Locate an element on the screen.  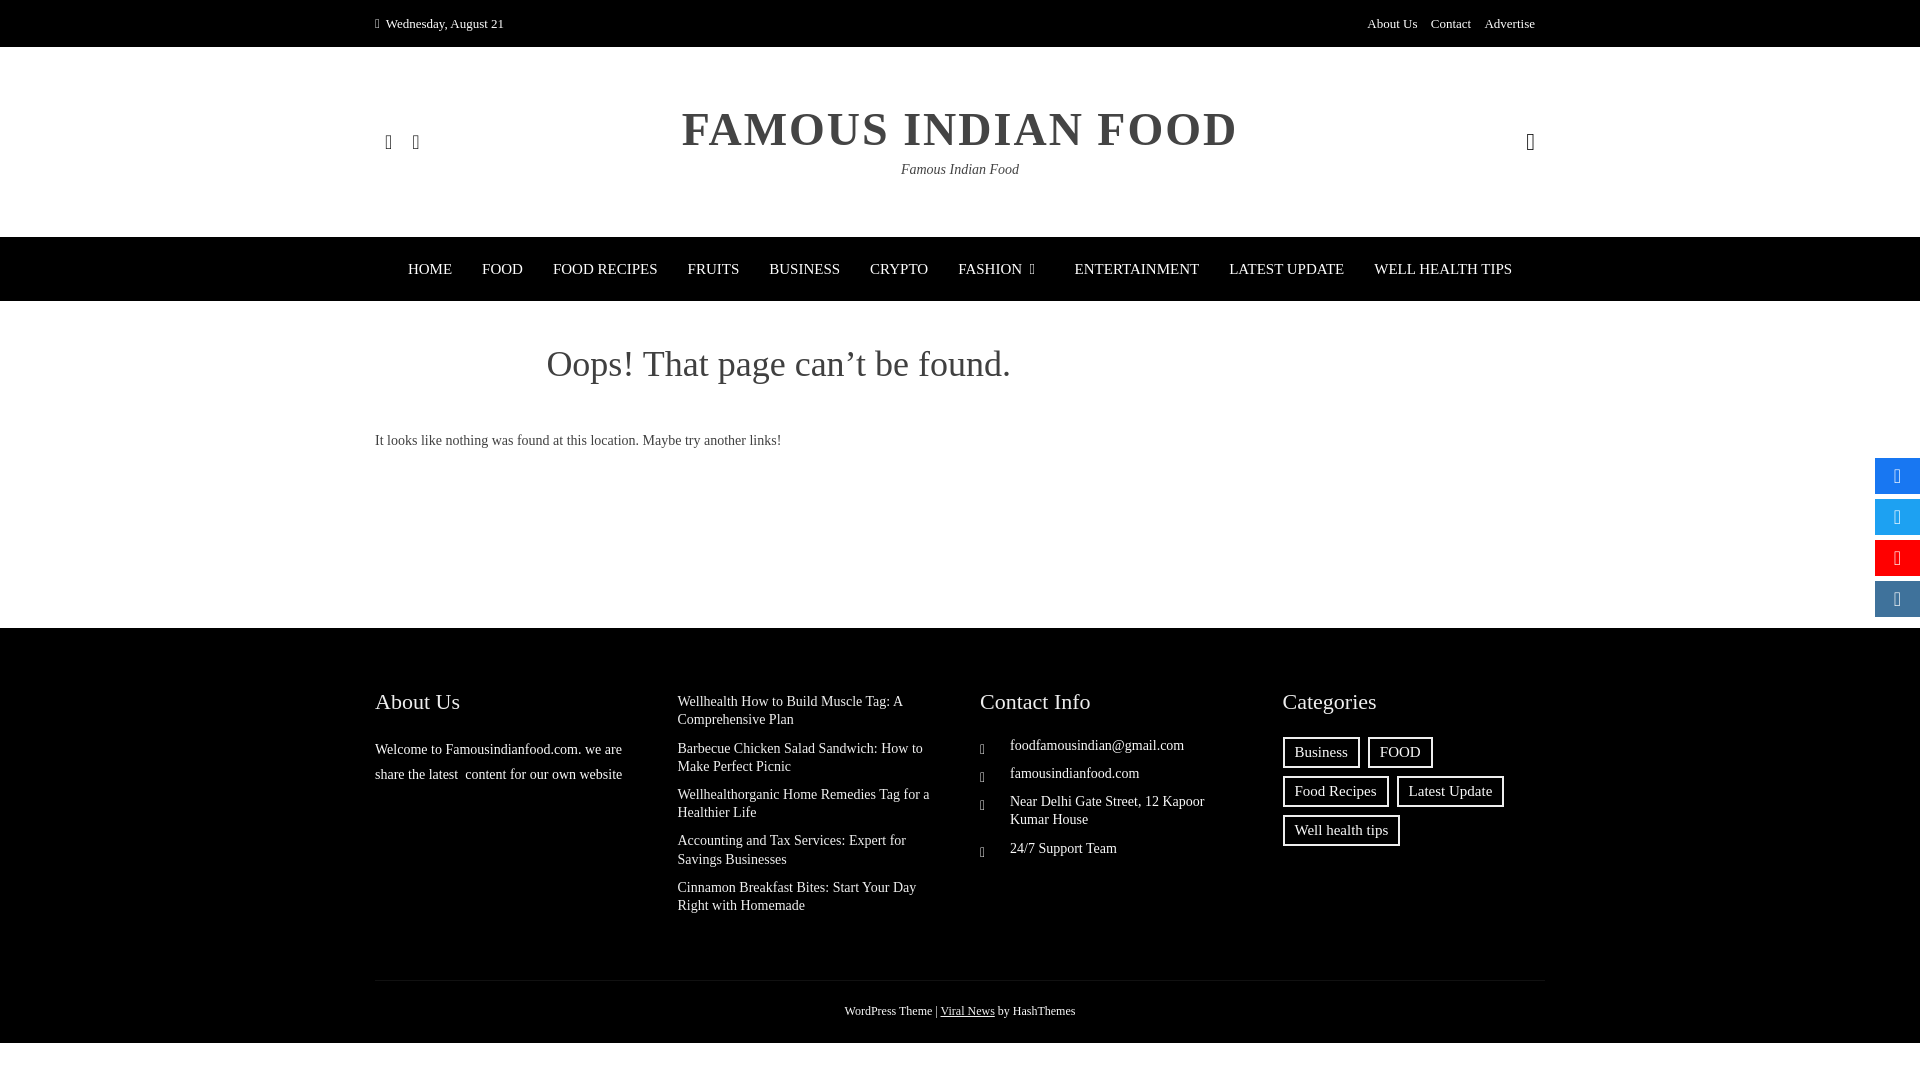
LATEST UPDATE is located at coordinates (1286, 268).